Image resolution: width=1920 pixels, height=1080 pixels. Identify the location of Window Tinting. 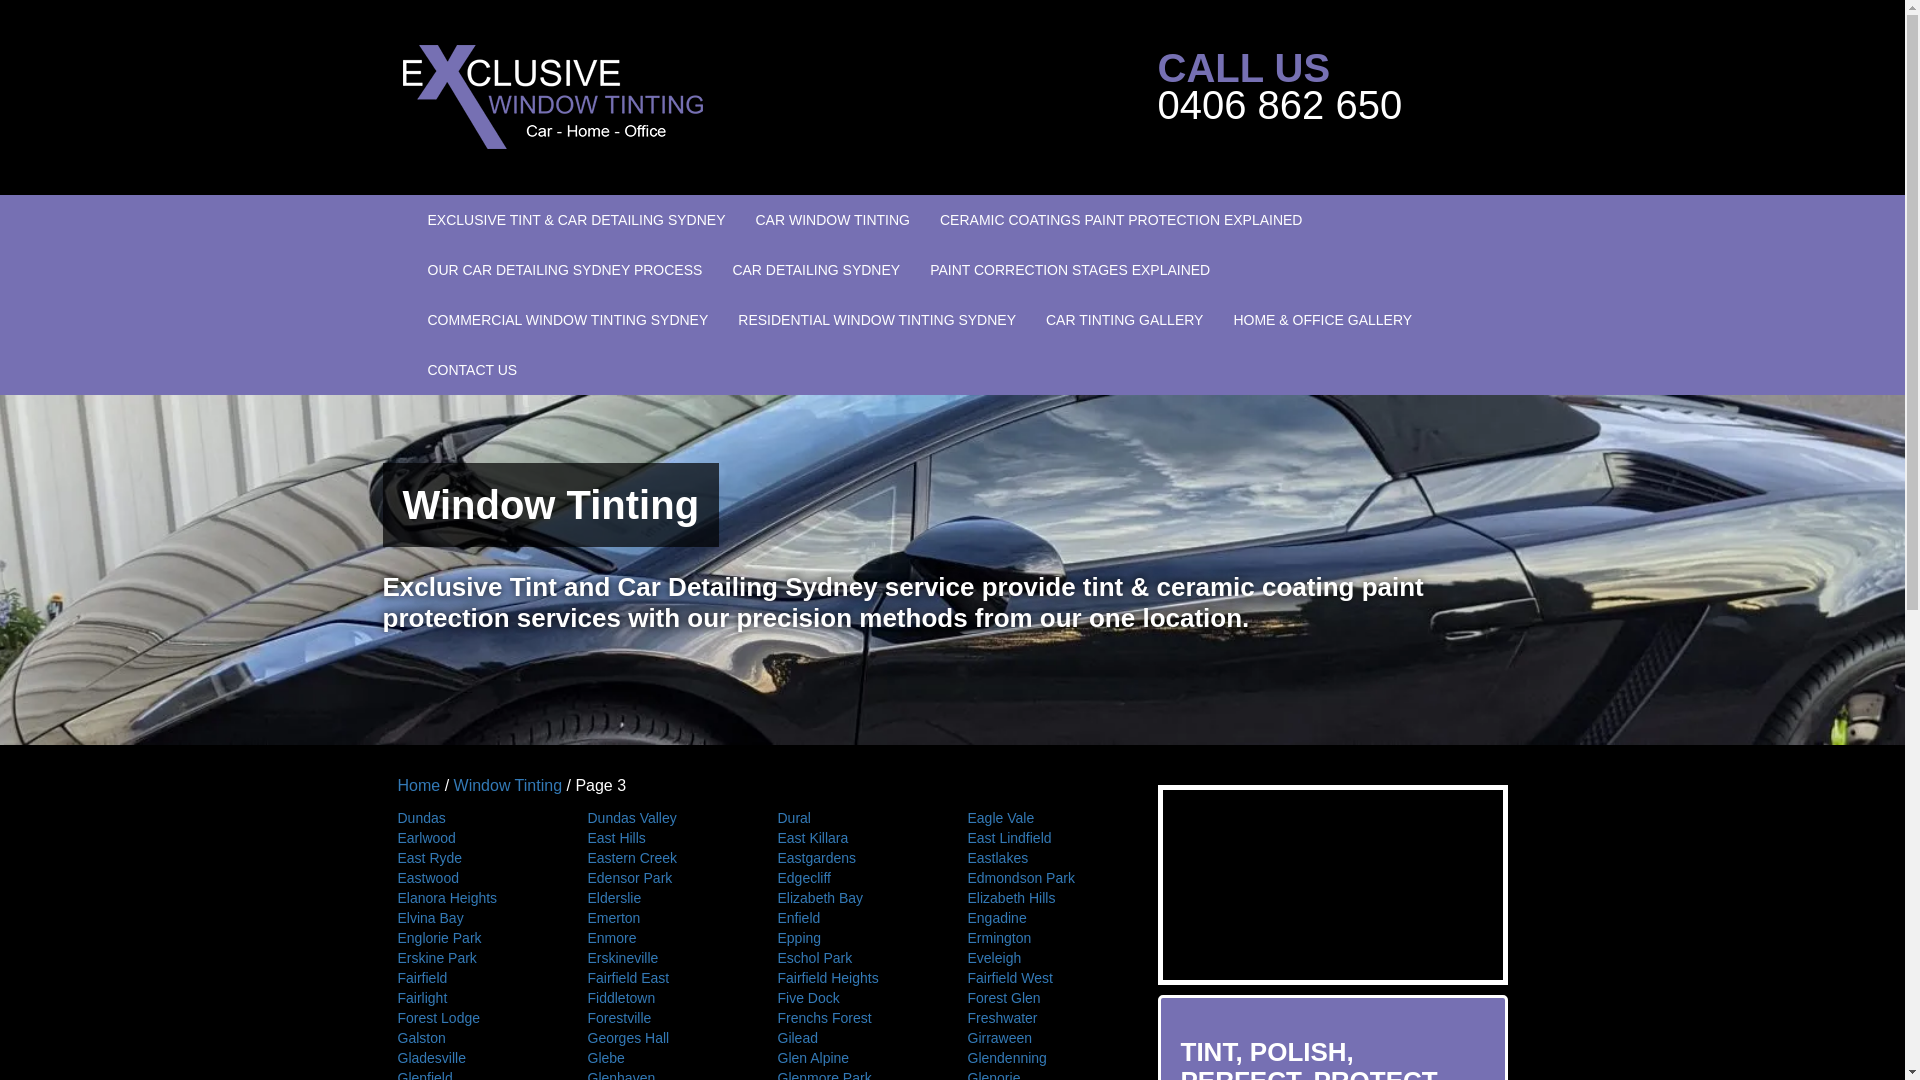
(508, 786).